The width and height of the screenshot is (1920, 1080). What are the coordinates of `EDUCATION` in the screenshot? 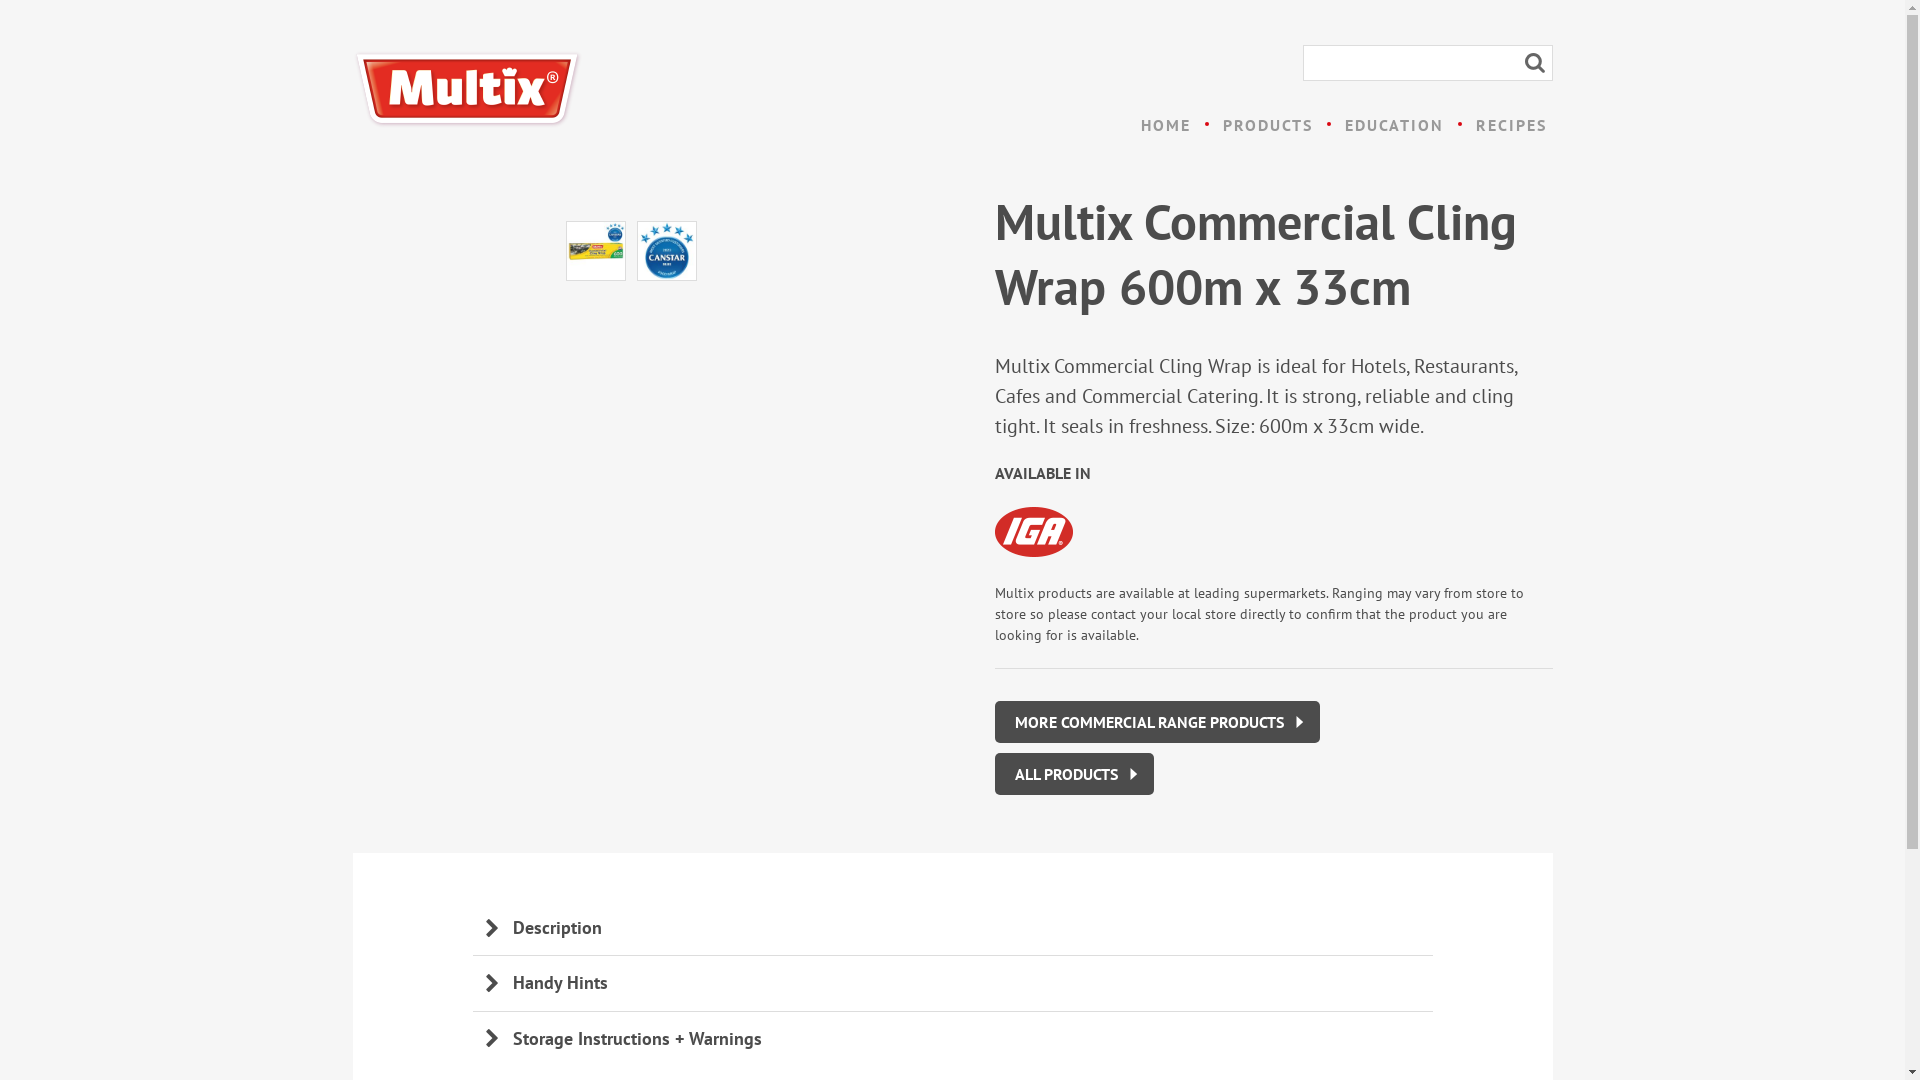 It's located at (1394, 125).